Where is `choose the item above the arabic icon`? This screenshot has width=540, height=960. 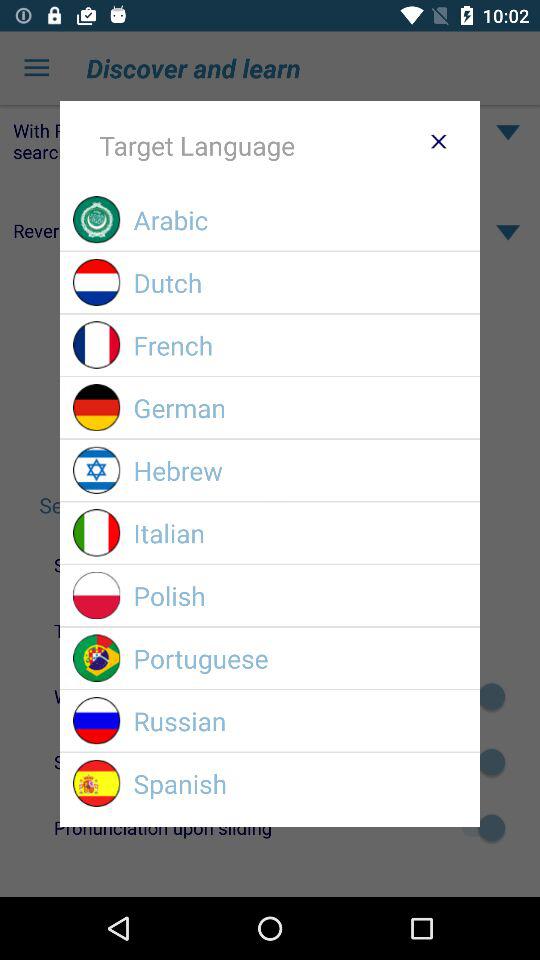
choose the item above the arabic icon is located at coordinates (438, 141).